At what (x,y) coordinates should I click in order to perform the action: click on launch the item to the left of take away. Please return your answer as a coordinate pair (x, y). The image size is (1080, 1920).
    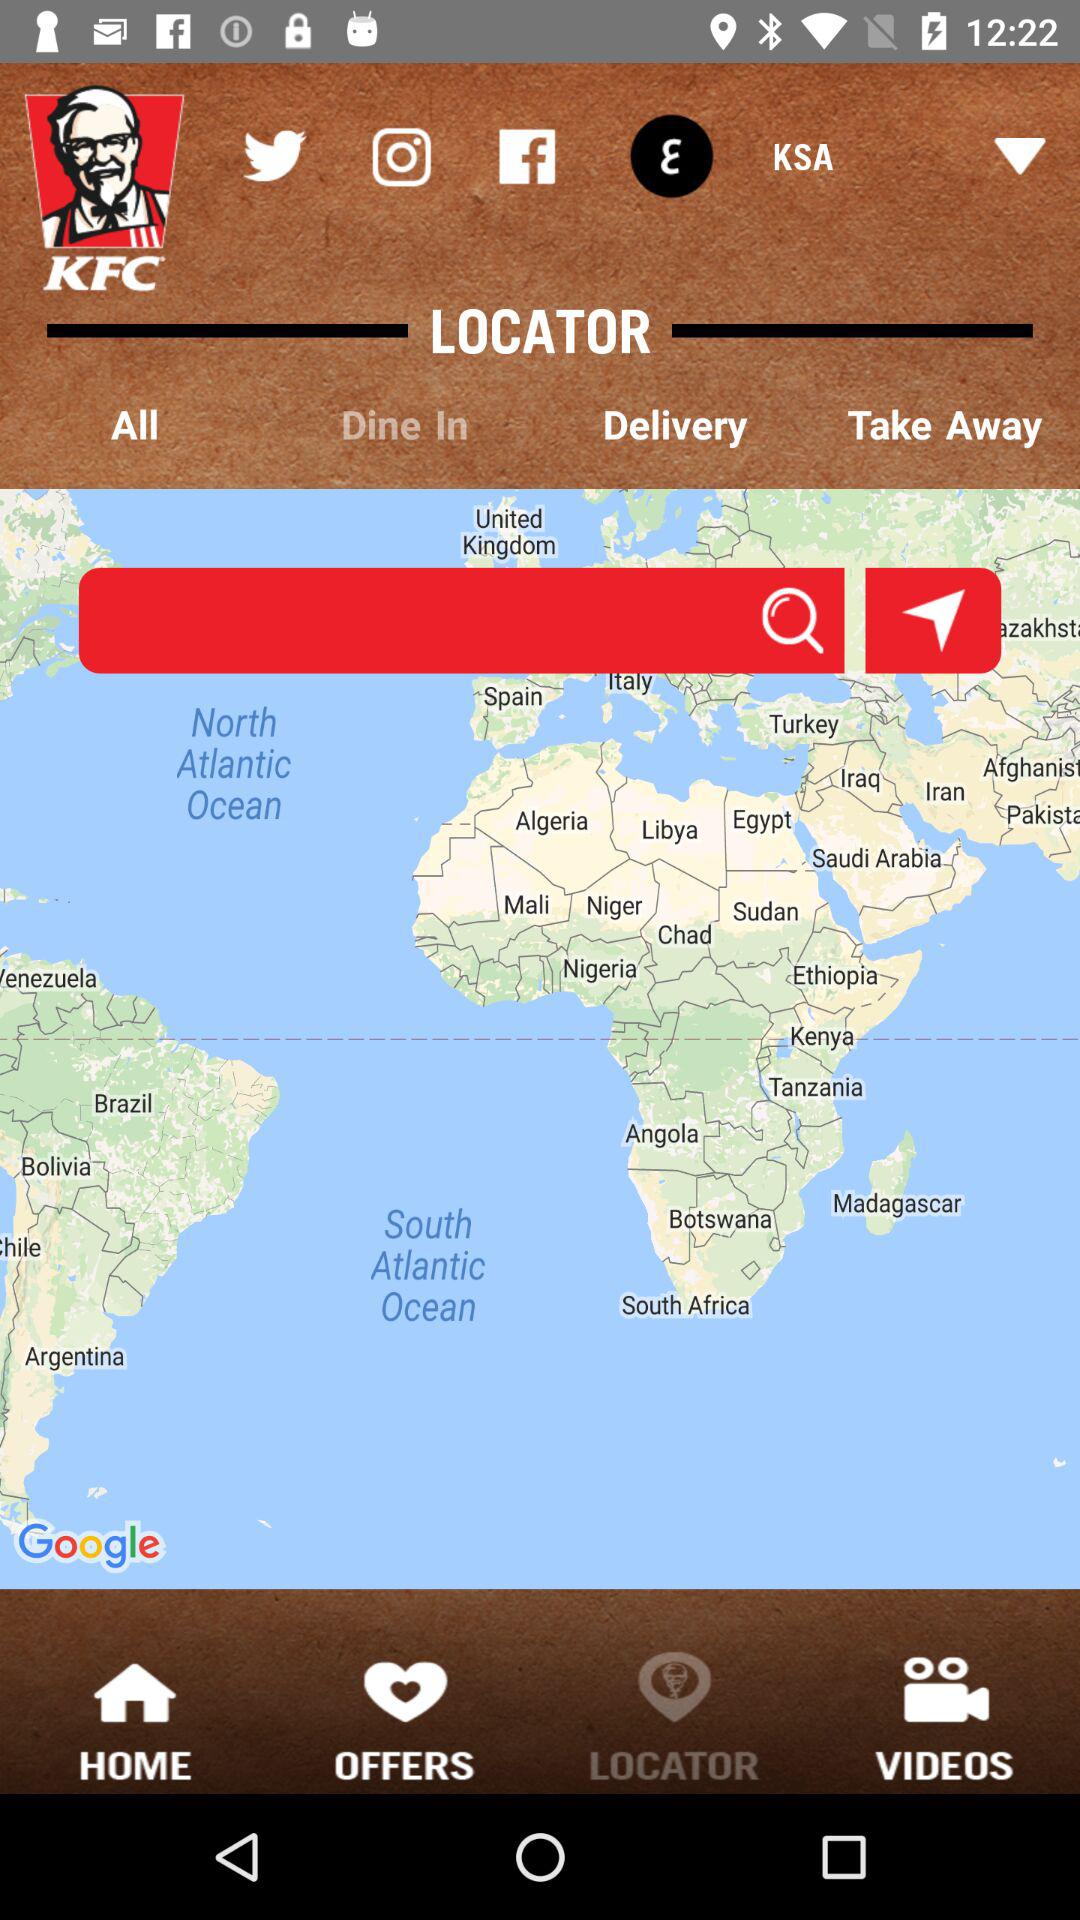
    Looking at the image, I should click on (675, 426).